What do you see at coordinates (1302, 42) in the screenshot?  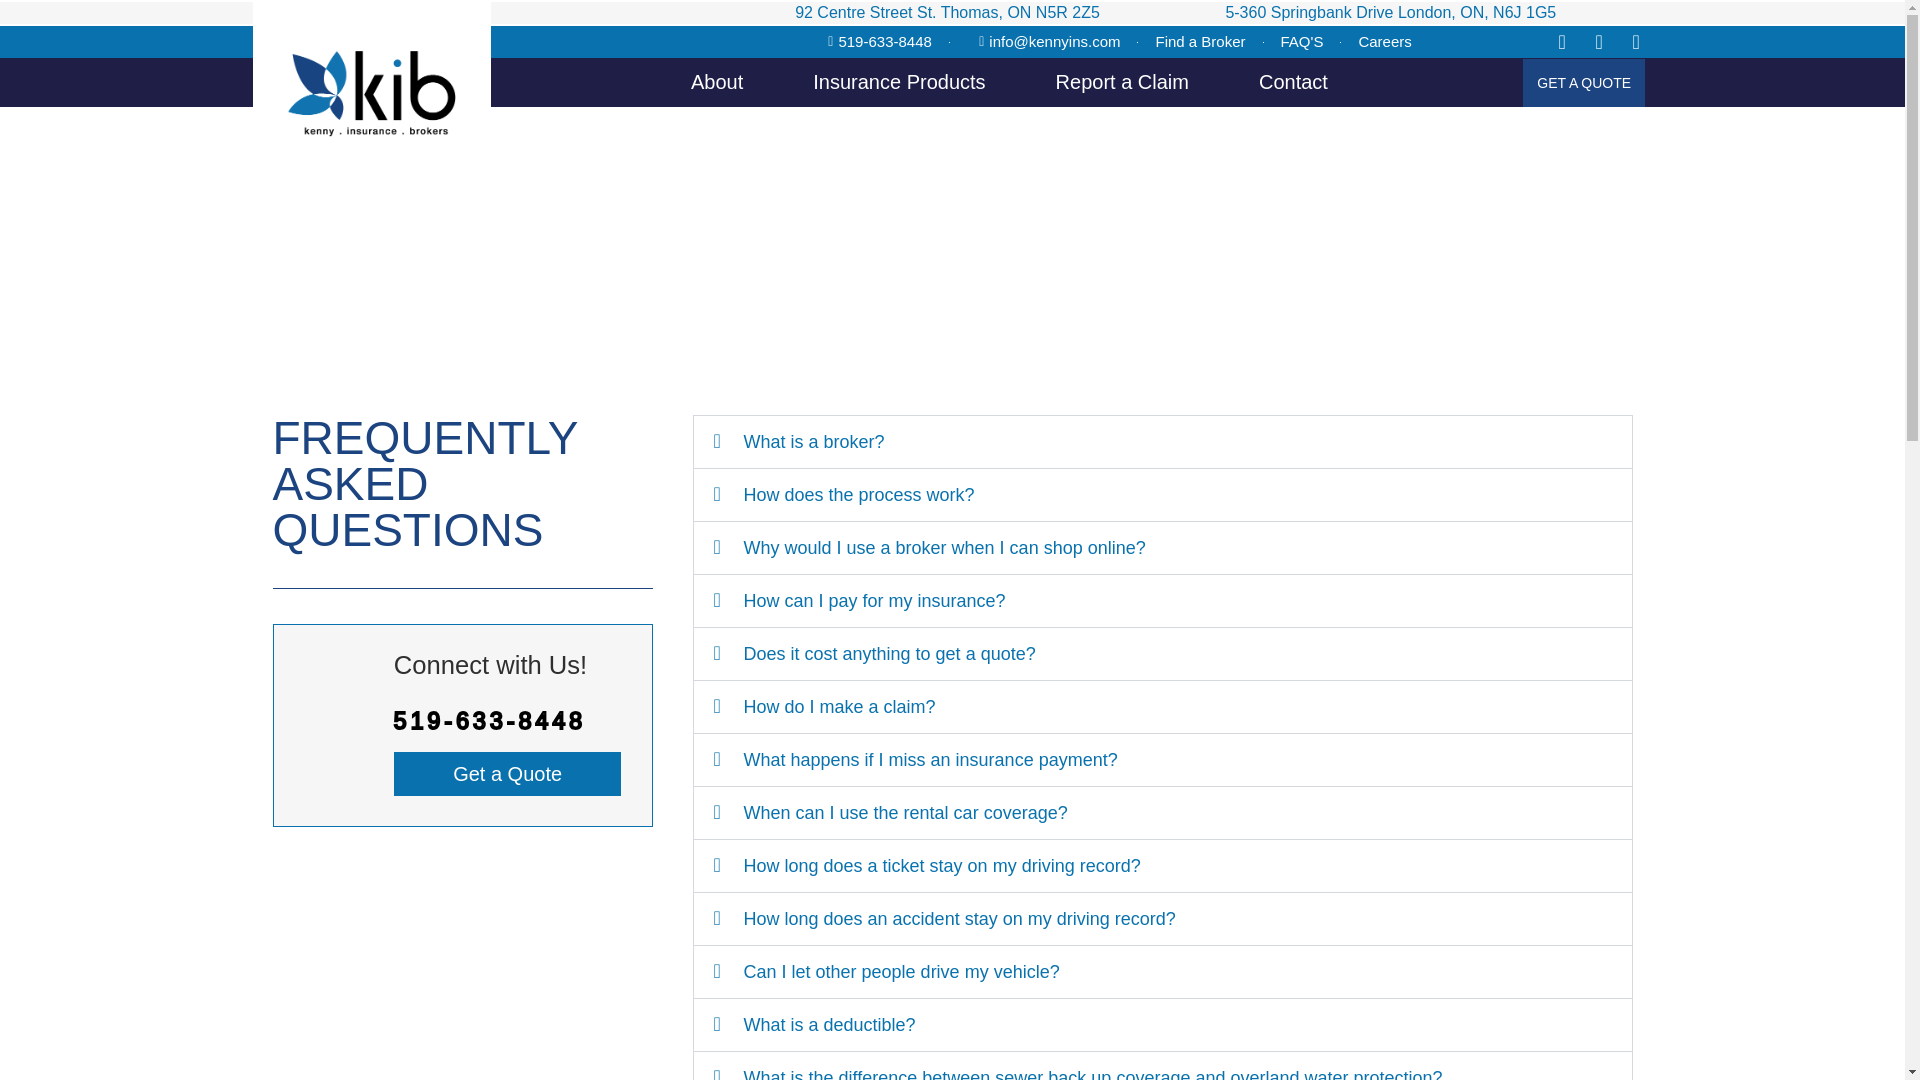 I see `FAQ'S` at bounding box center [1302, 42].